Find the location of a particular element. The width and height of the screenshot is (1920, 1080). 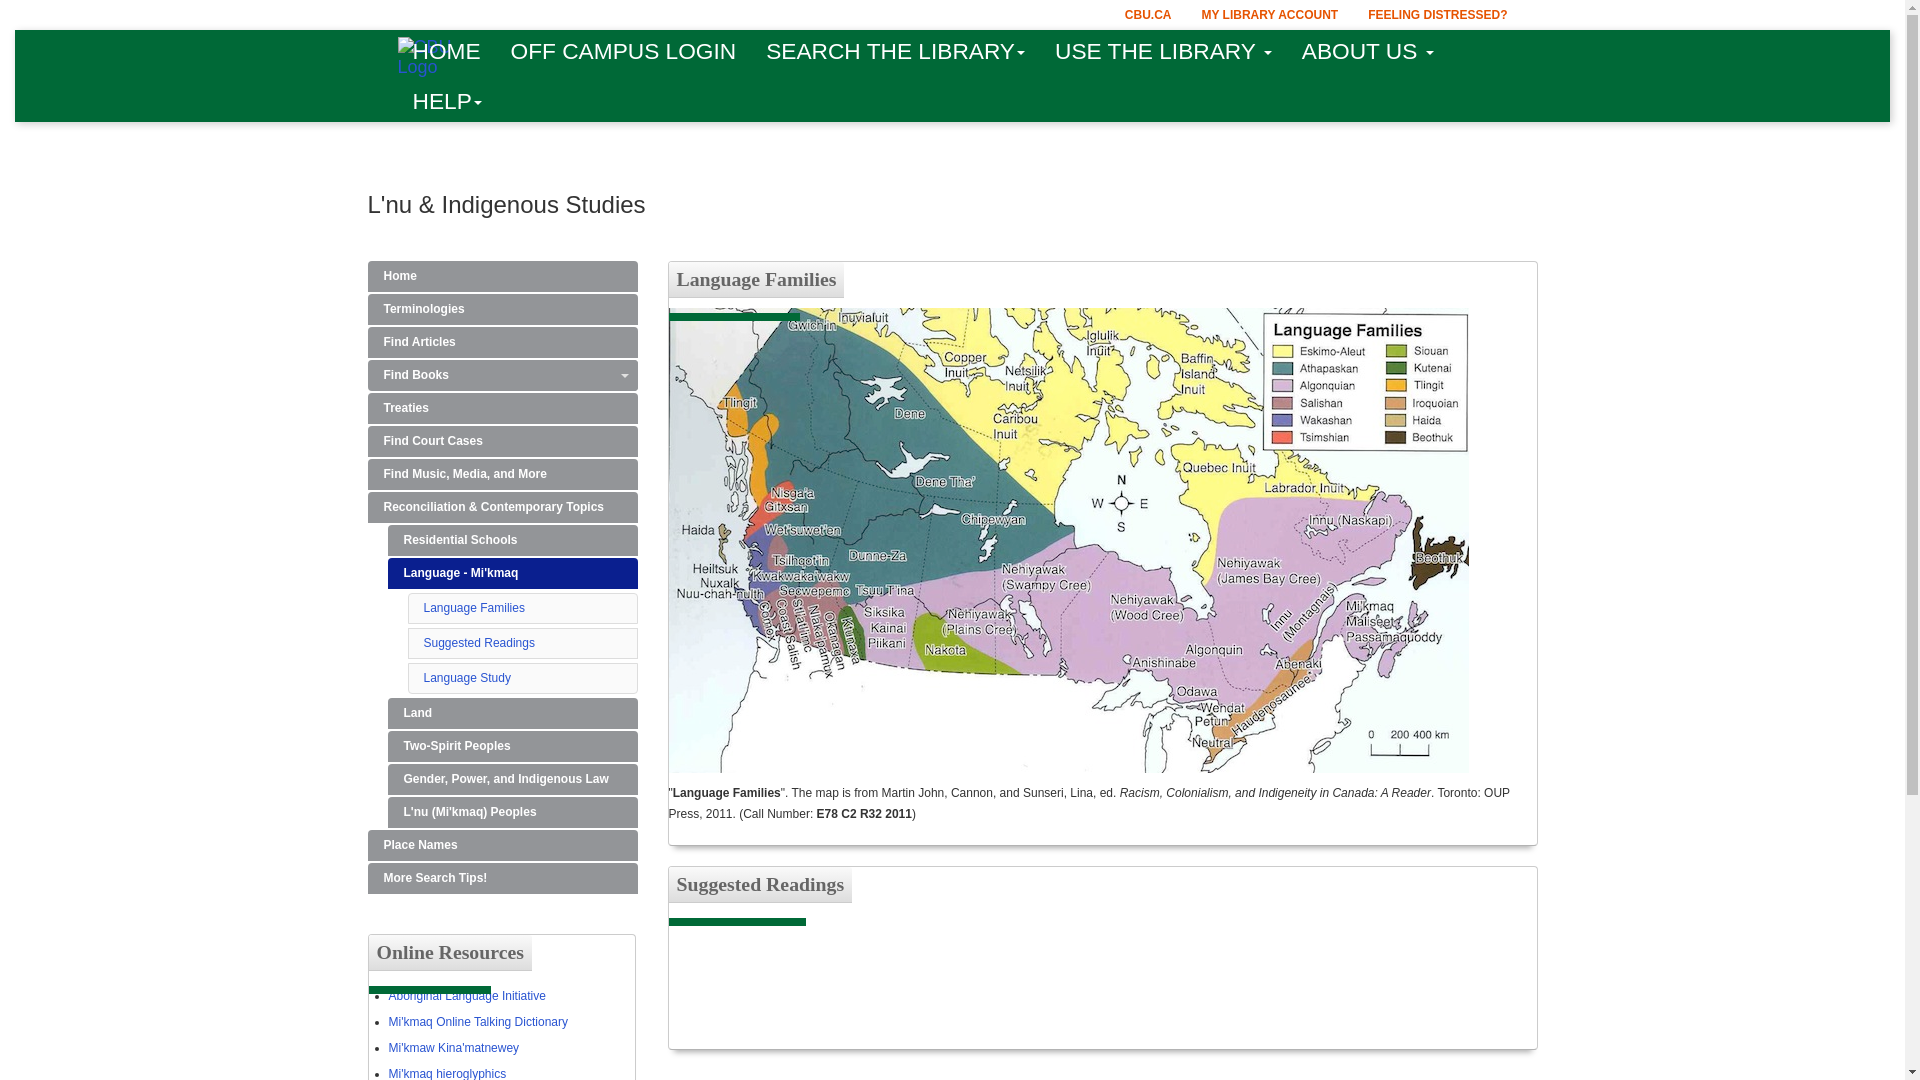

CBU.CA is located at coordinates (1148, 15).